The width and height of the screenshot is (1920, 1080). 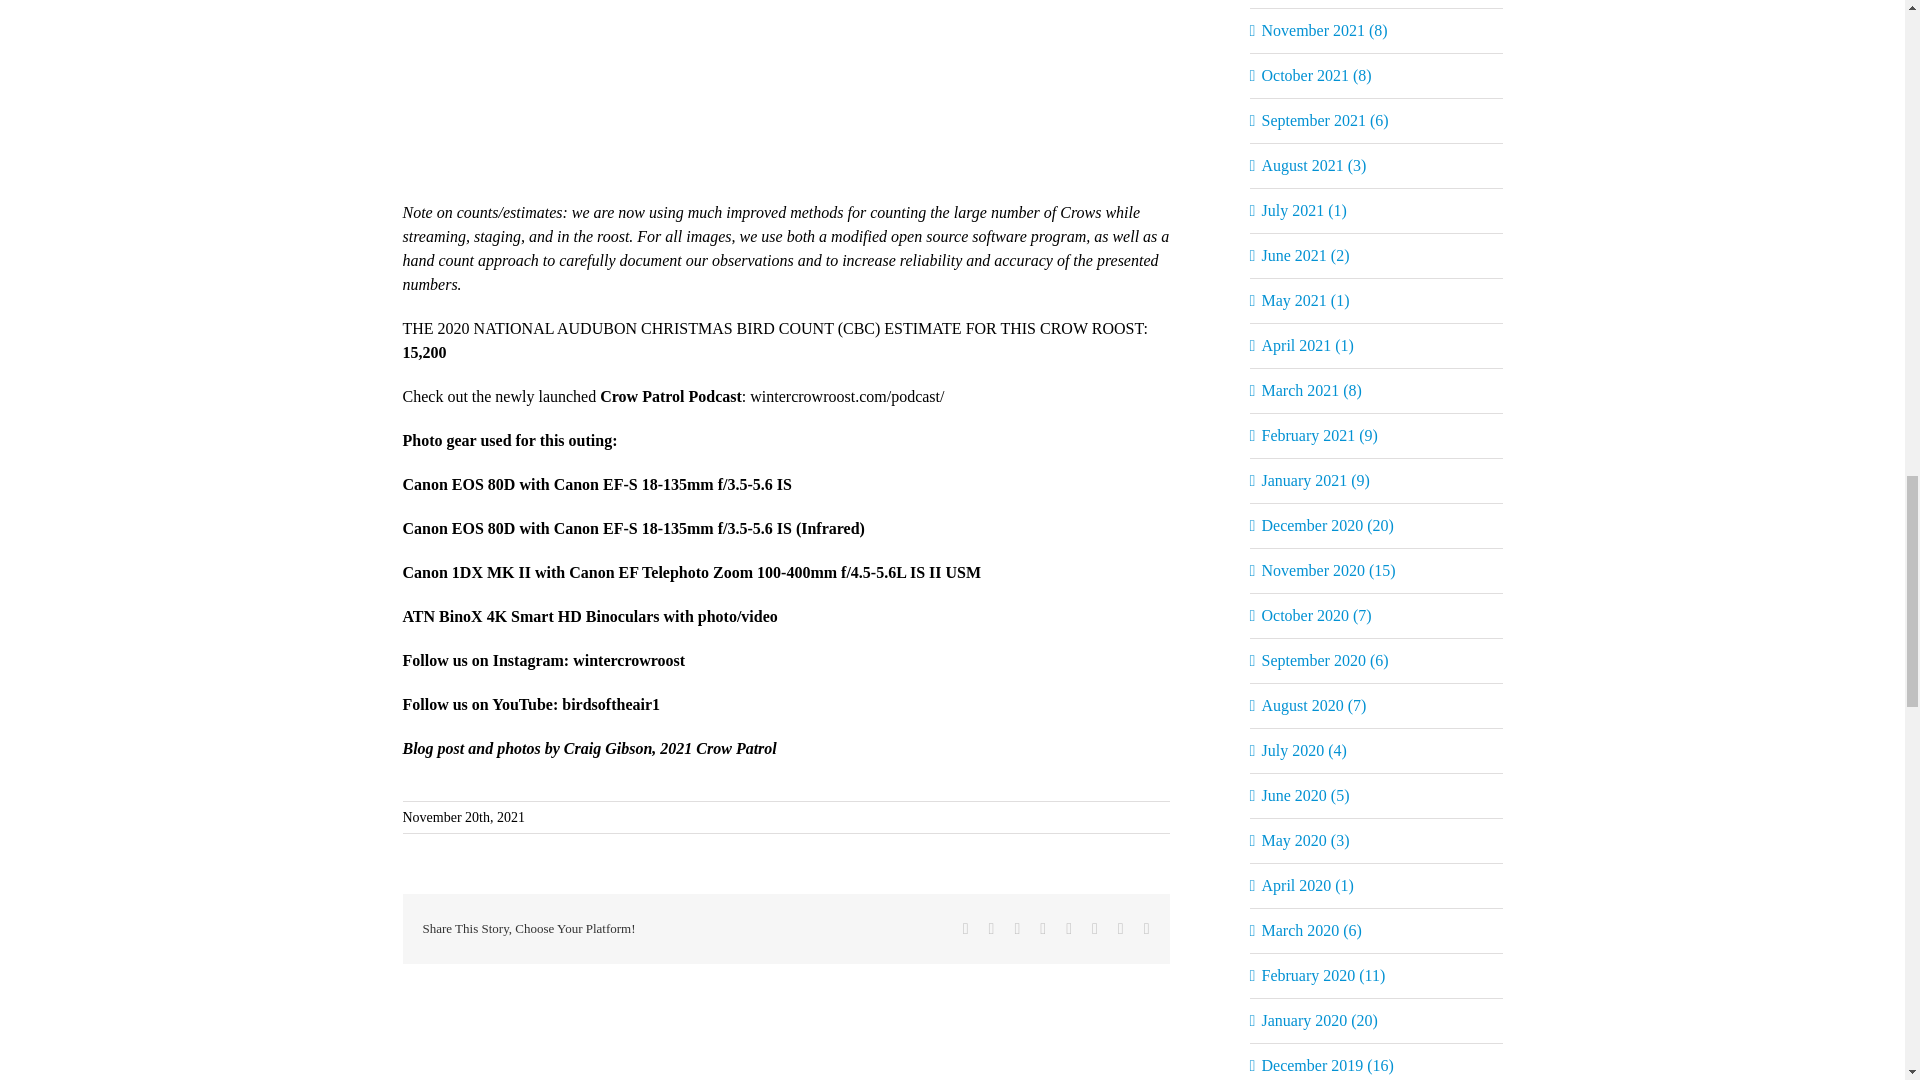 What do you see at coordinates (966, 929) in the screenshot?
I see `Facebook` at bounding box center [966, 929].